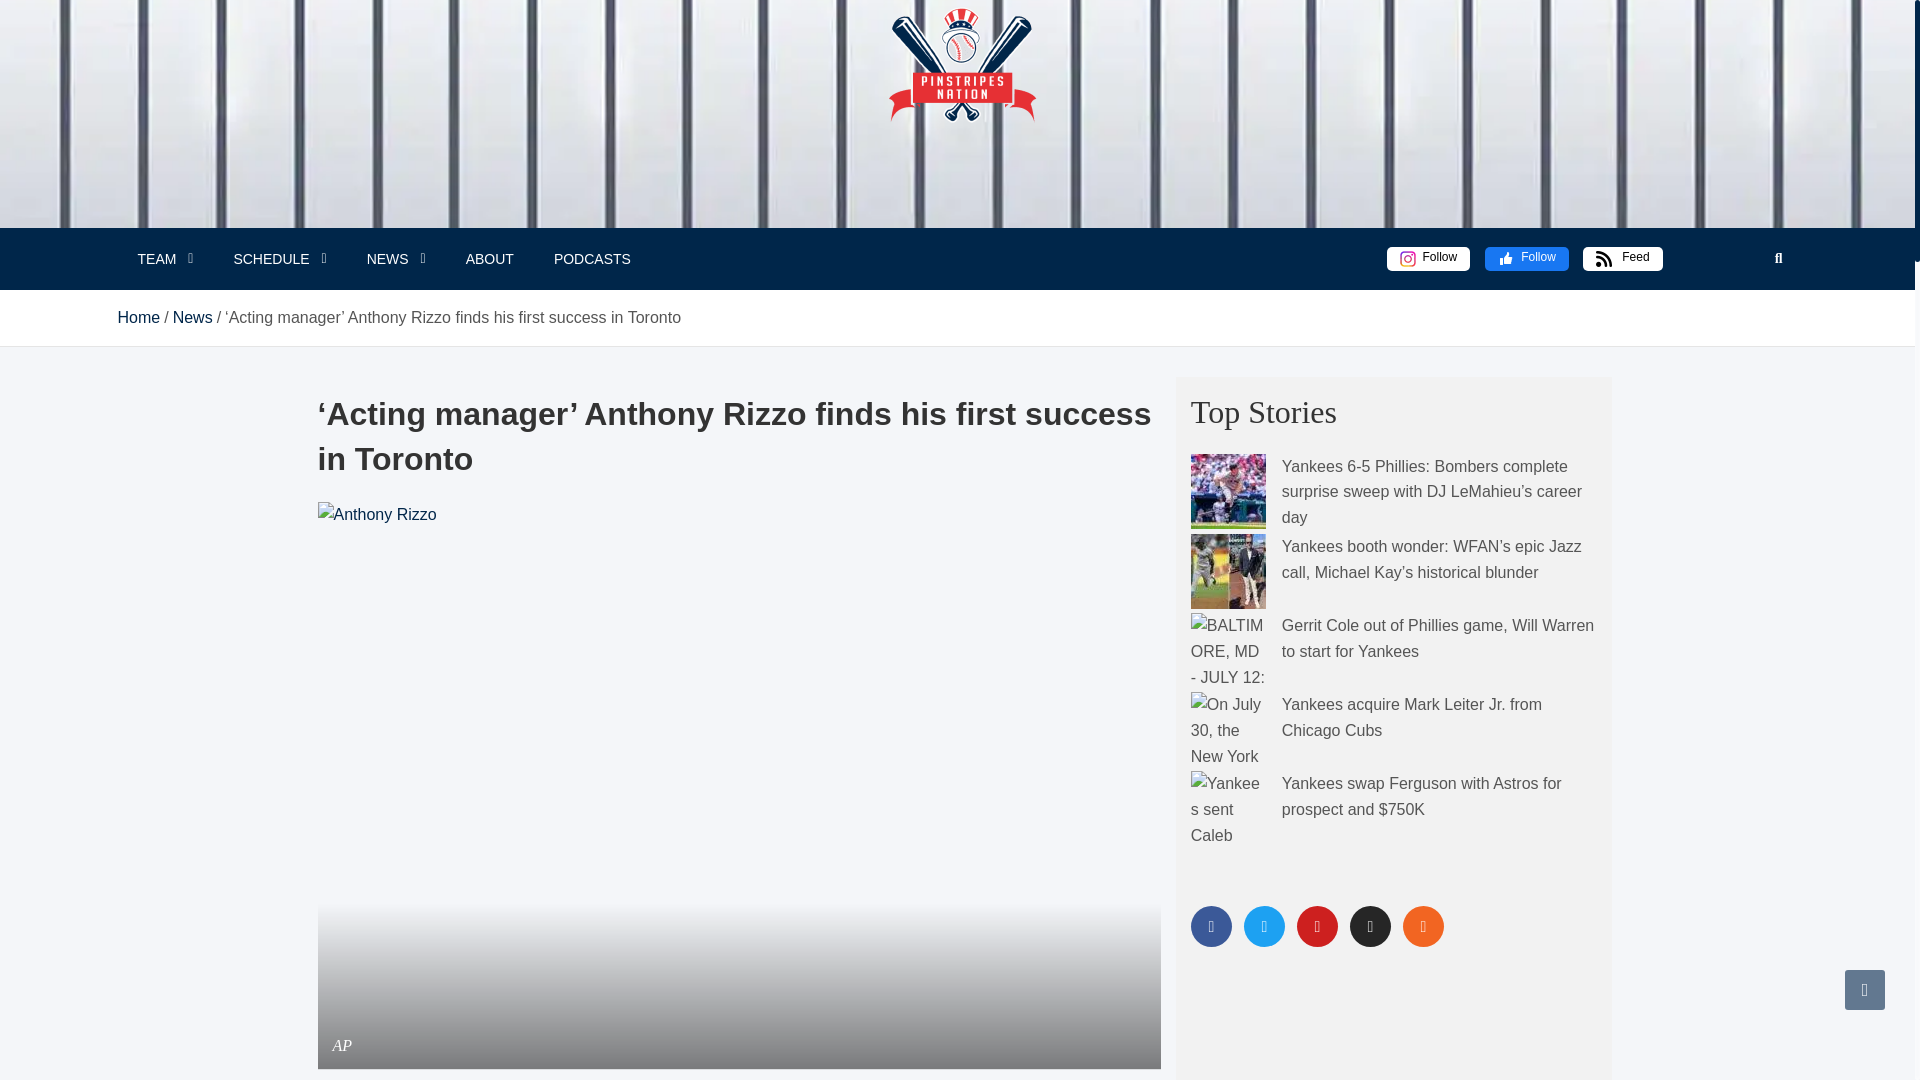  Describe the element at coordinates (279, 258) in the screenshot. I see `SCHEDULE` at that location.